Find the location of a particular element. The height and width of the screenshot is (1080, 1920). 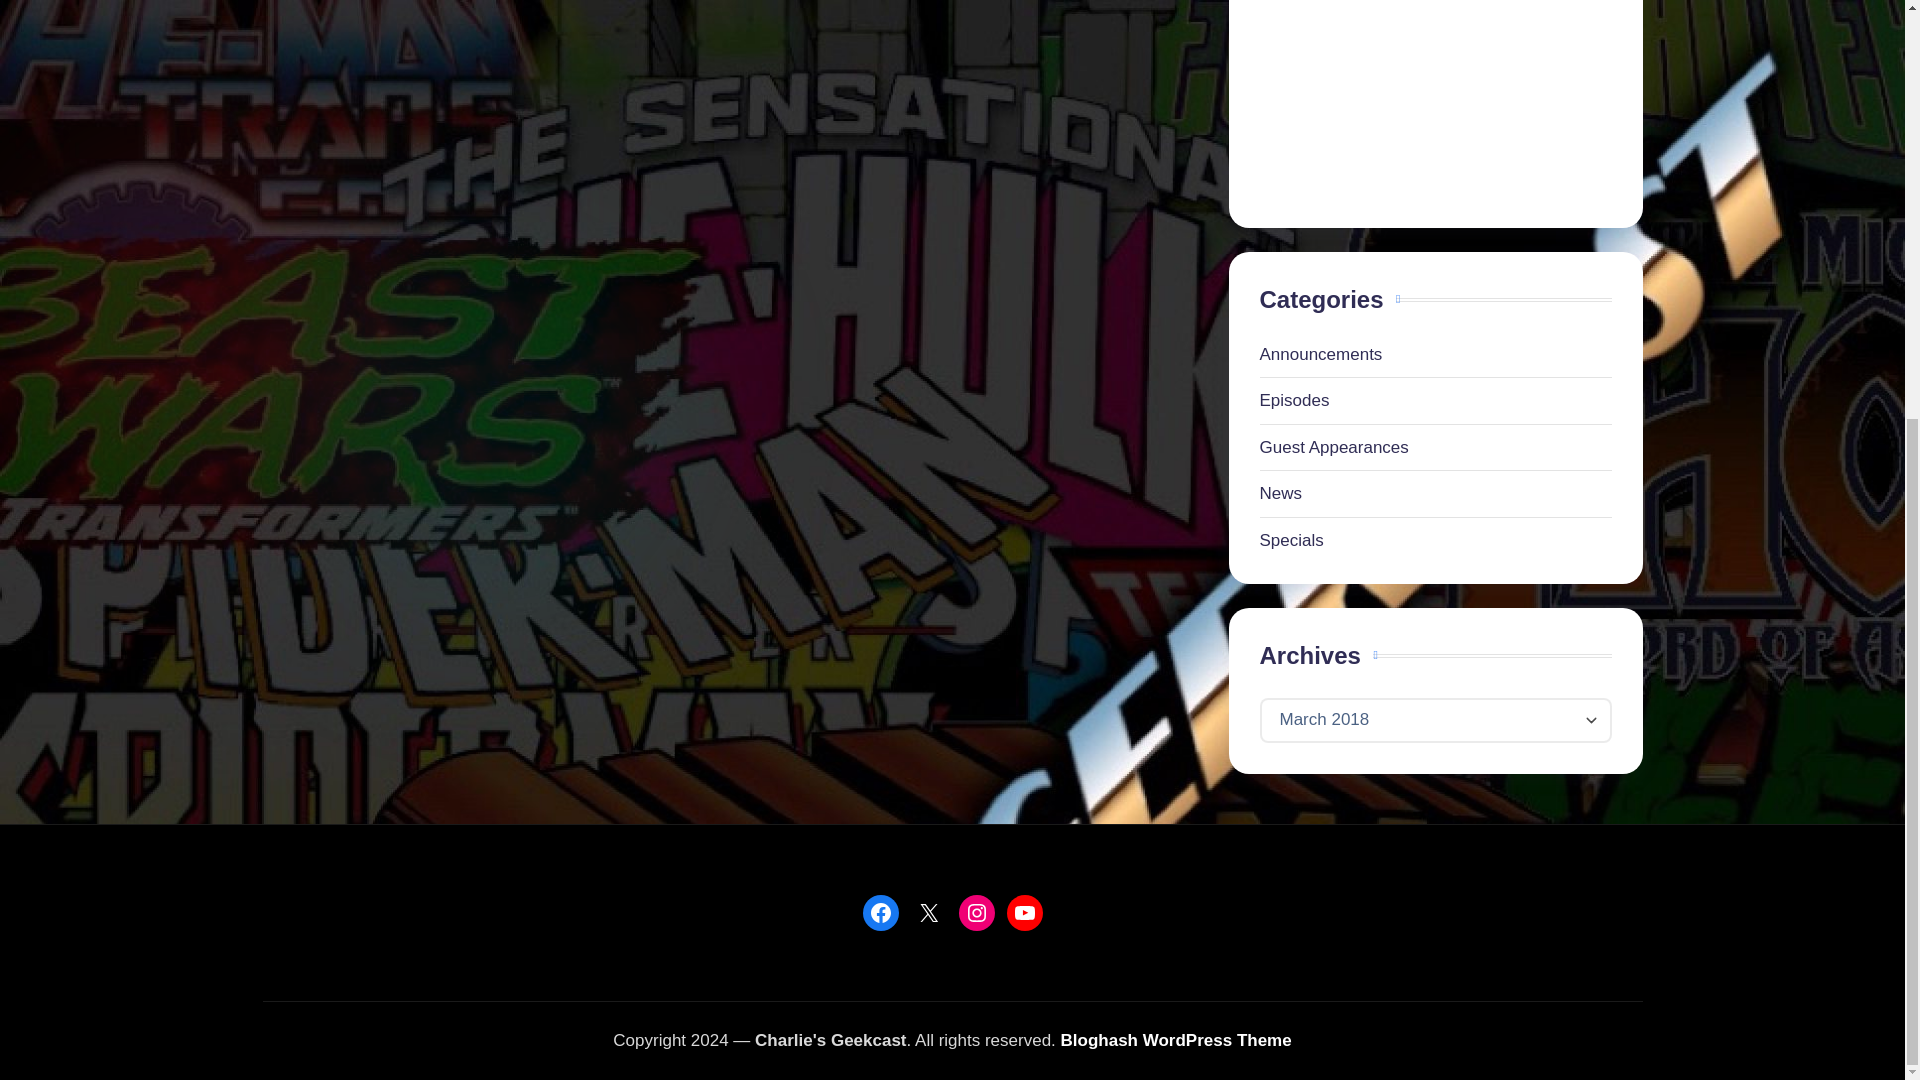

Specials is located at coordinates (1436, 541).